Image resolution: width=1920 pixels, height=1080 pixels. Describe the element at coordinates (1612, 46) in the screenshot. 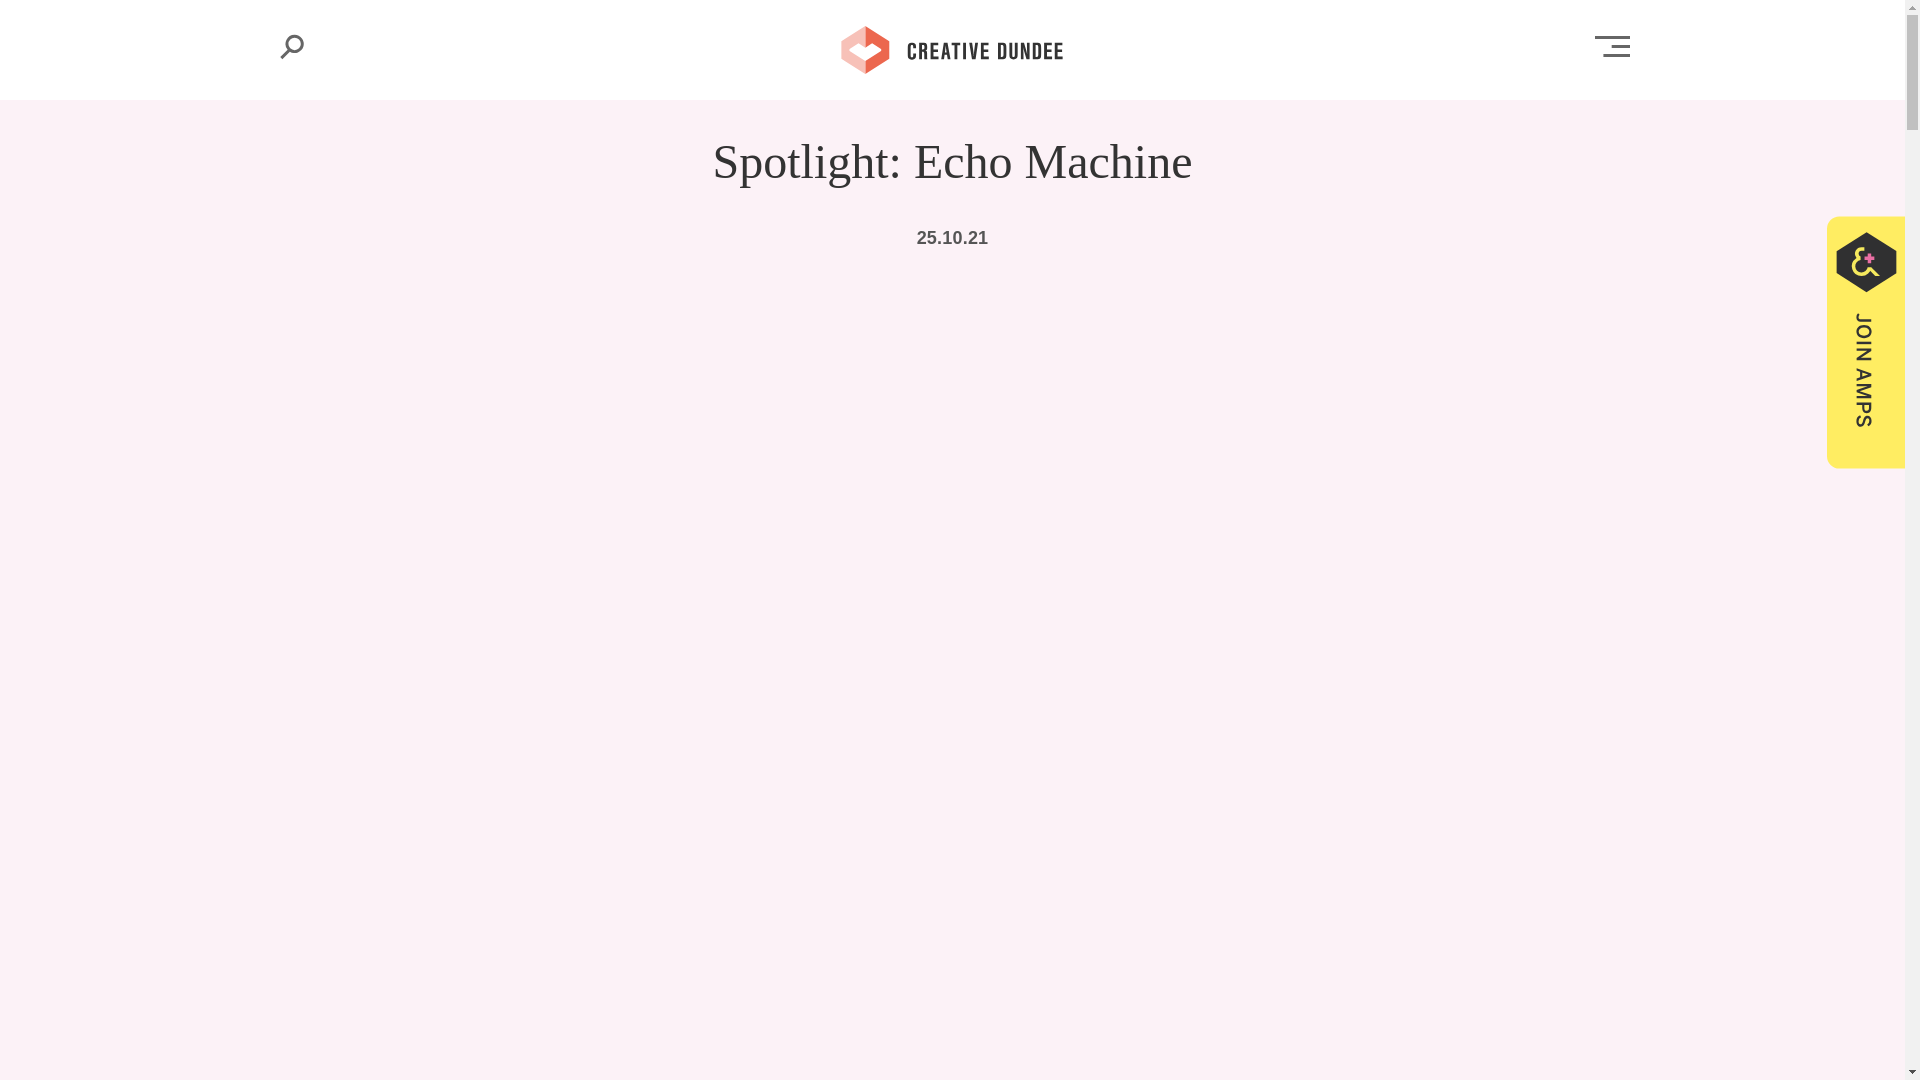

I see `Open Main Menu` at that location.